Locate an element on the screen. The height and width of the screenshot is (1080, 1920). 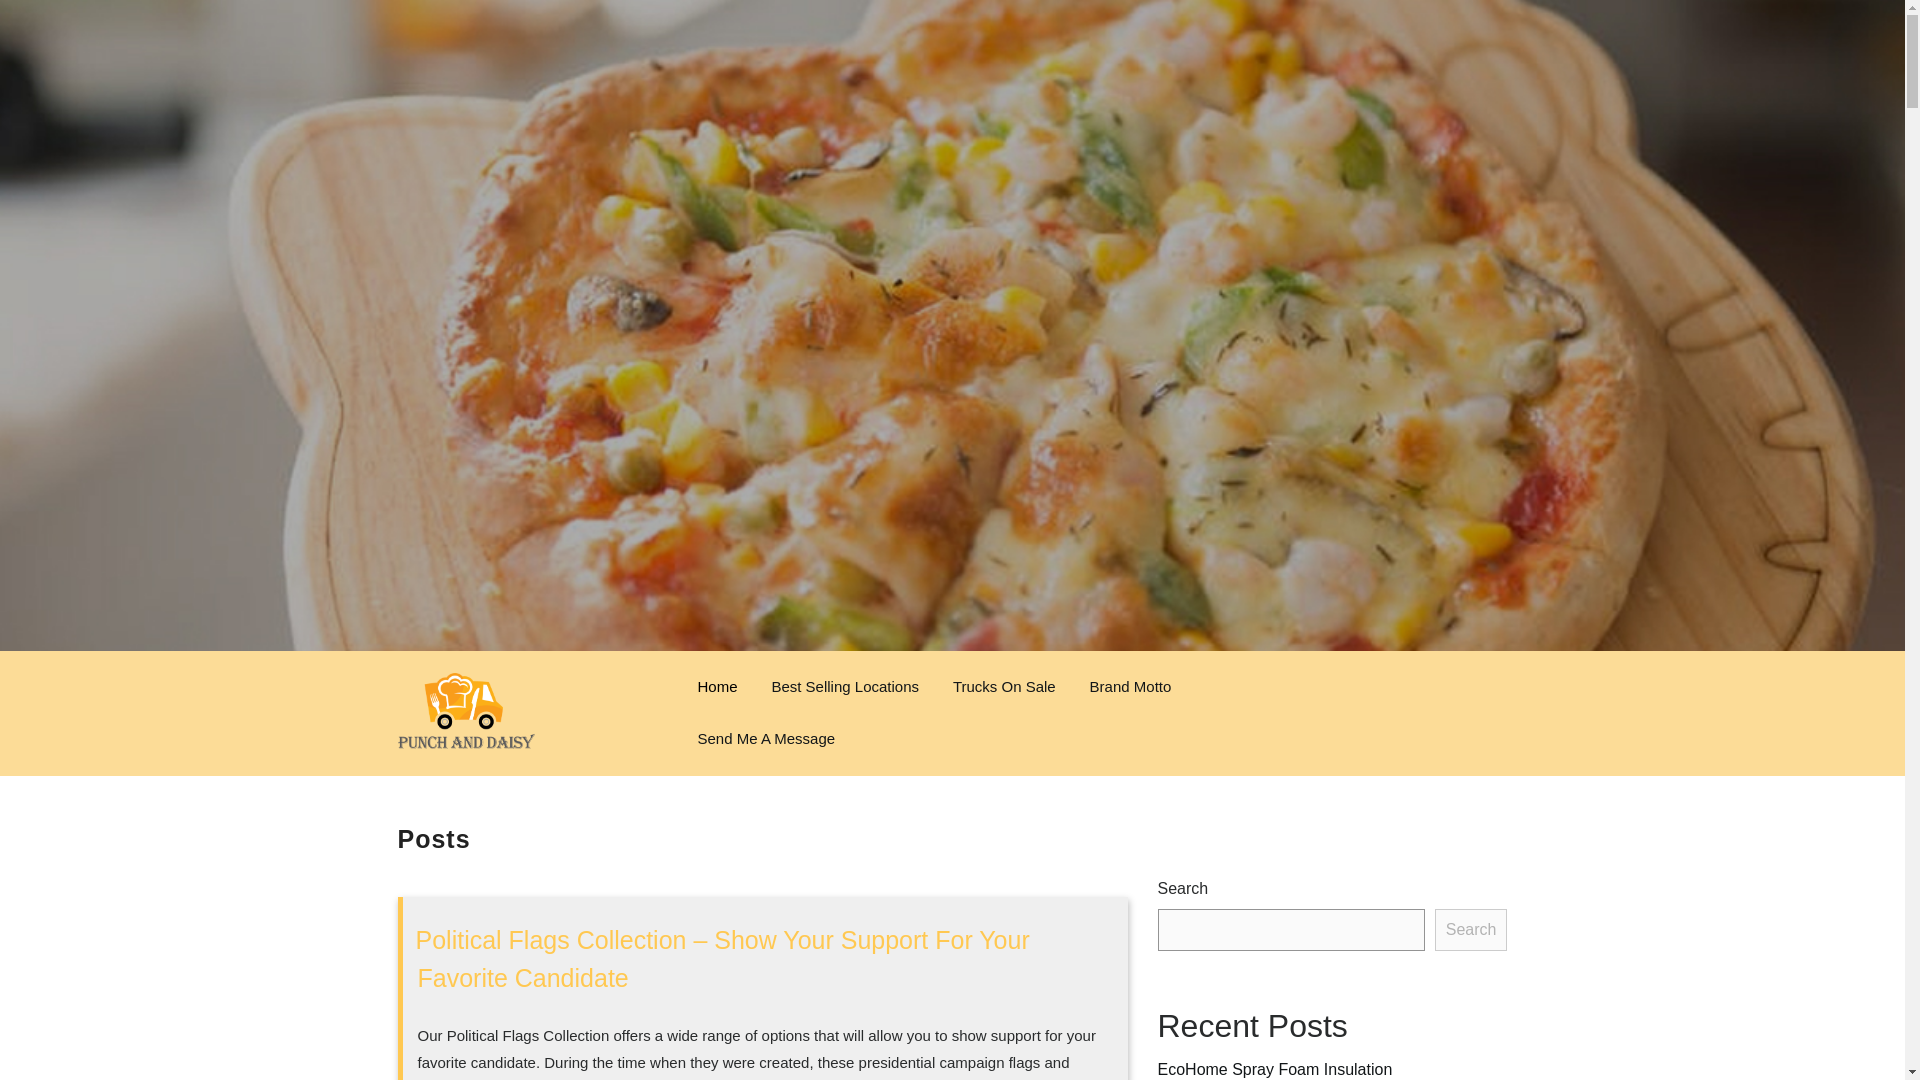
Send Me A Message is located at coordinates (766, 738).